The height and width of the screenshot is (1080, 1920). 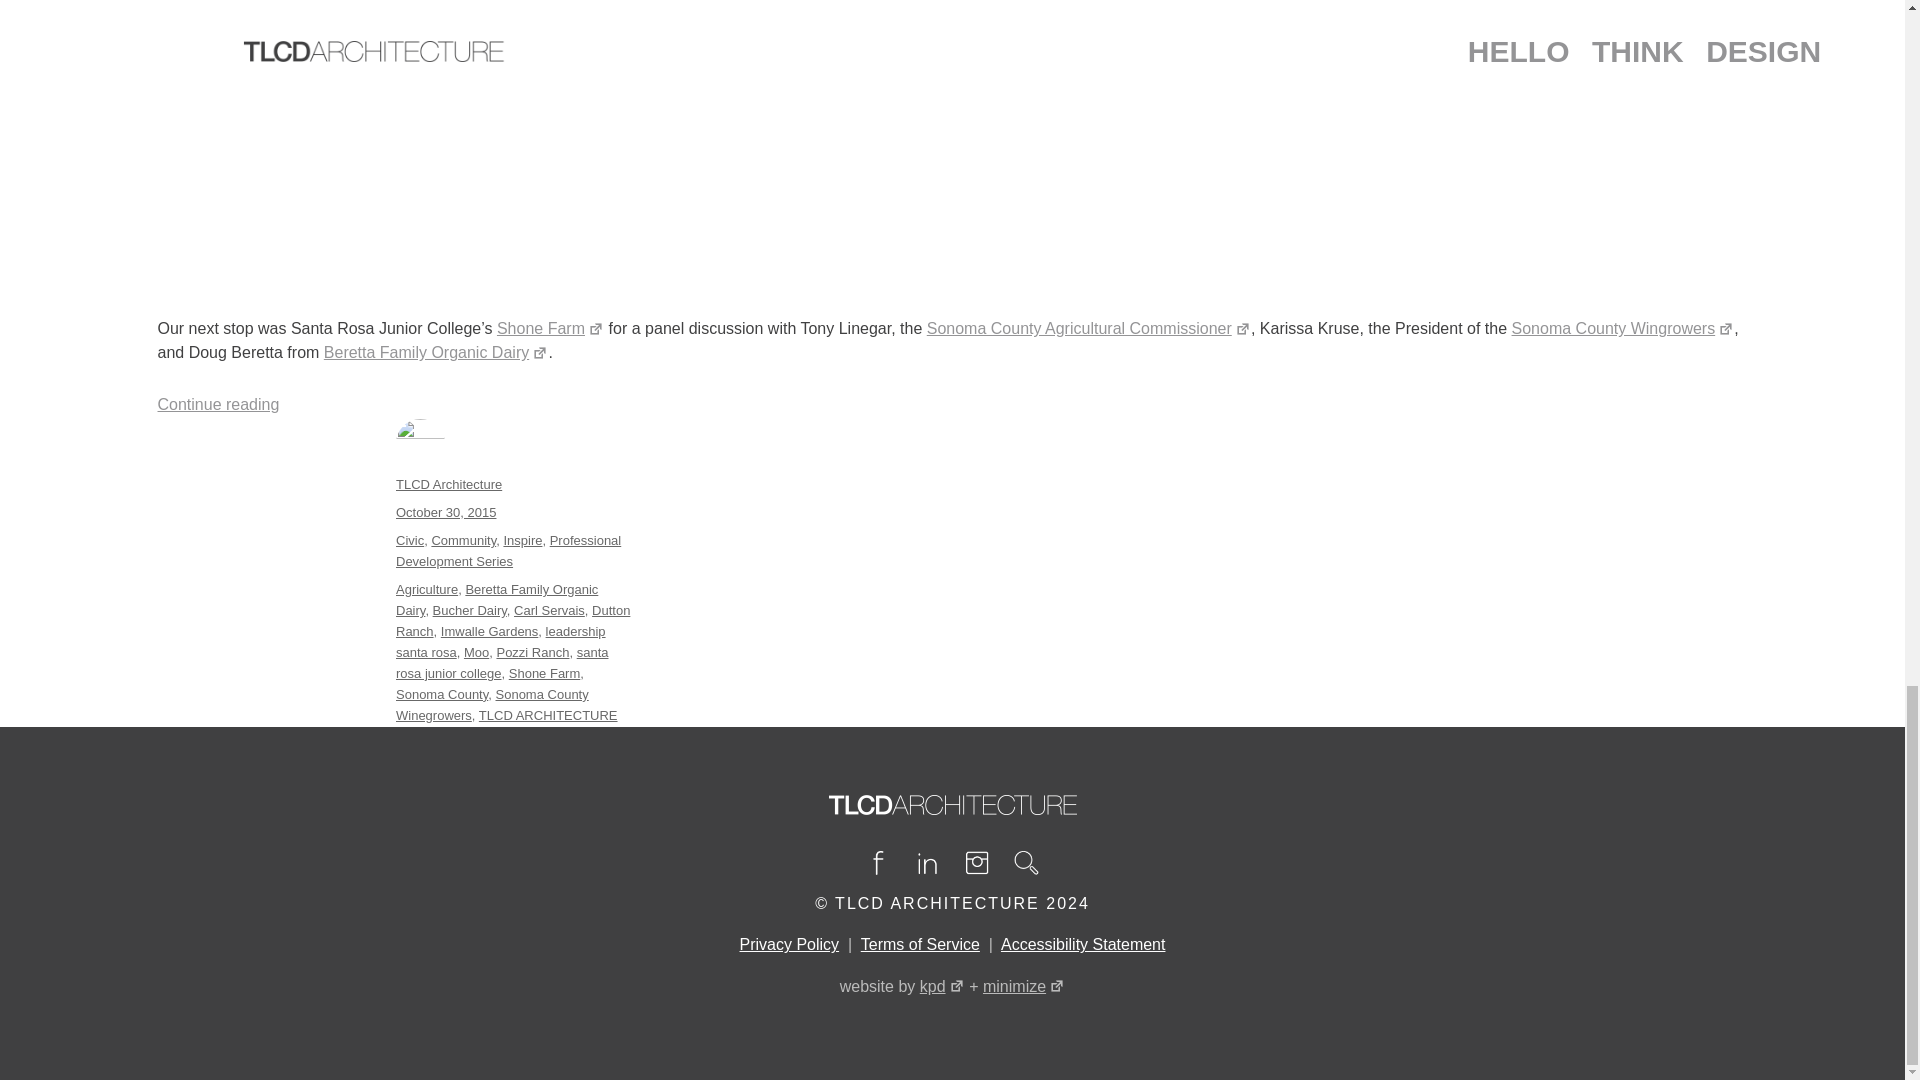 I want to click on Civic, so click(x=410, y=540).